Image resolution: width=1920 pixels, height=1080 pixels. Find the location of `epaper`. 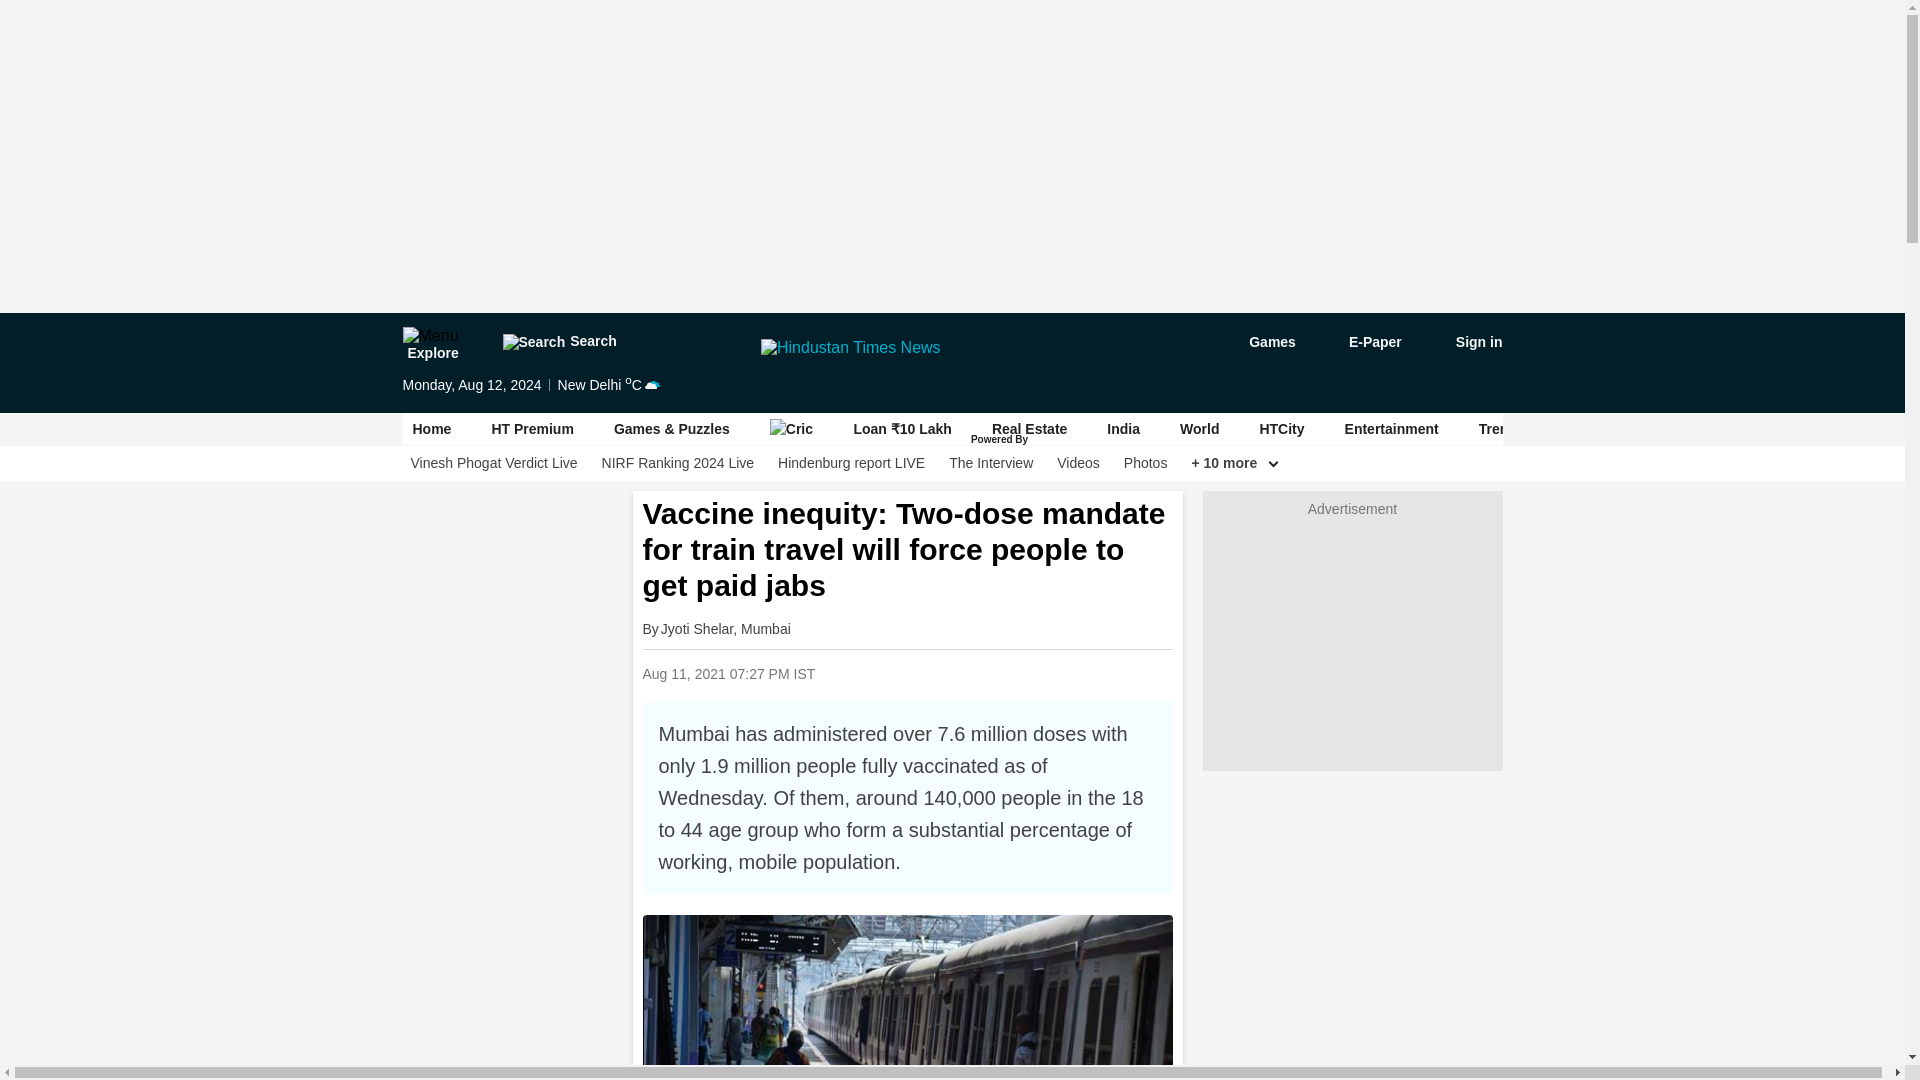

epaper is located at coordinates (1364, 342).